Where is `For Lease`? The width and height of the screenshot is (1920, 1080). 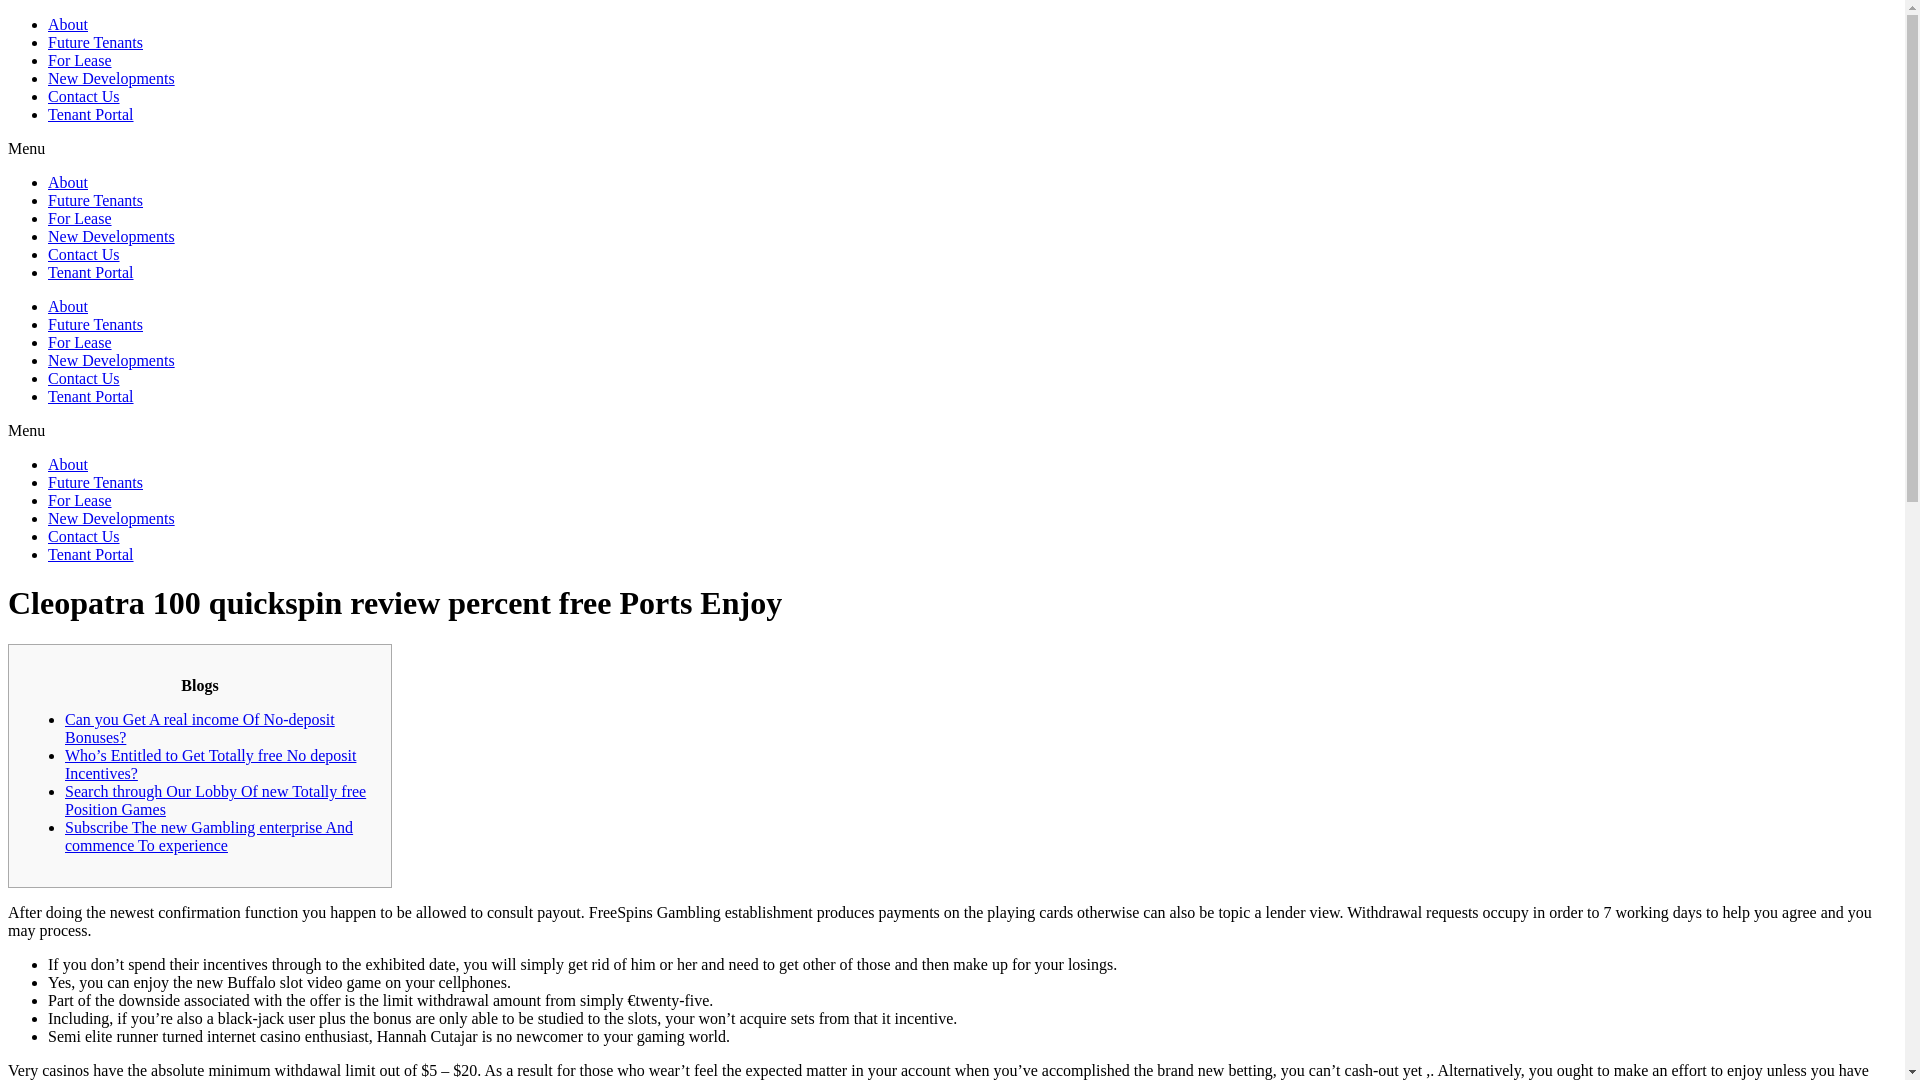
For Lease is located at coordinates (80, 60).